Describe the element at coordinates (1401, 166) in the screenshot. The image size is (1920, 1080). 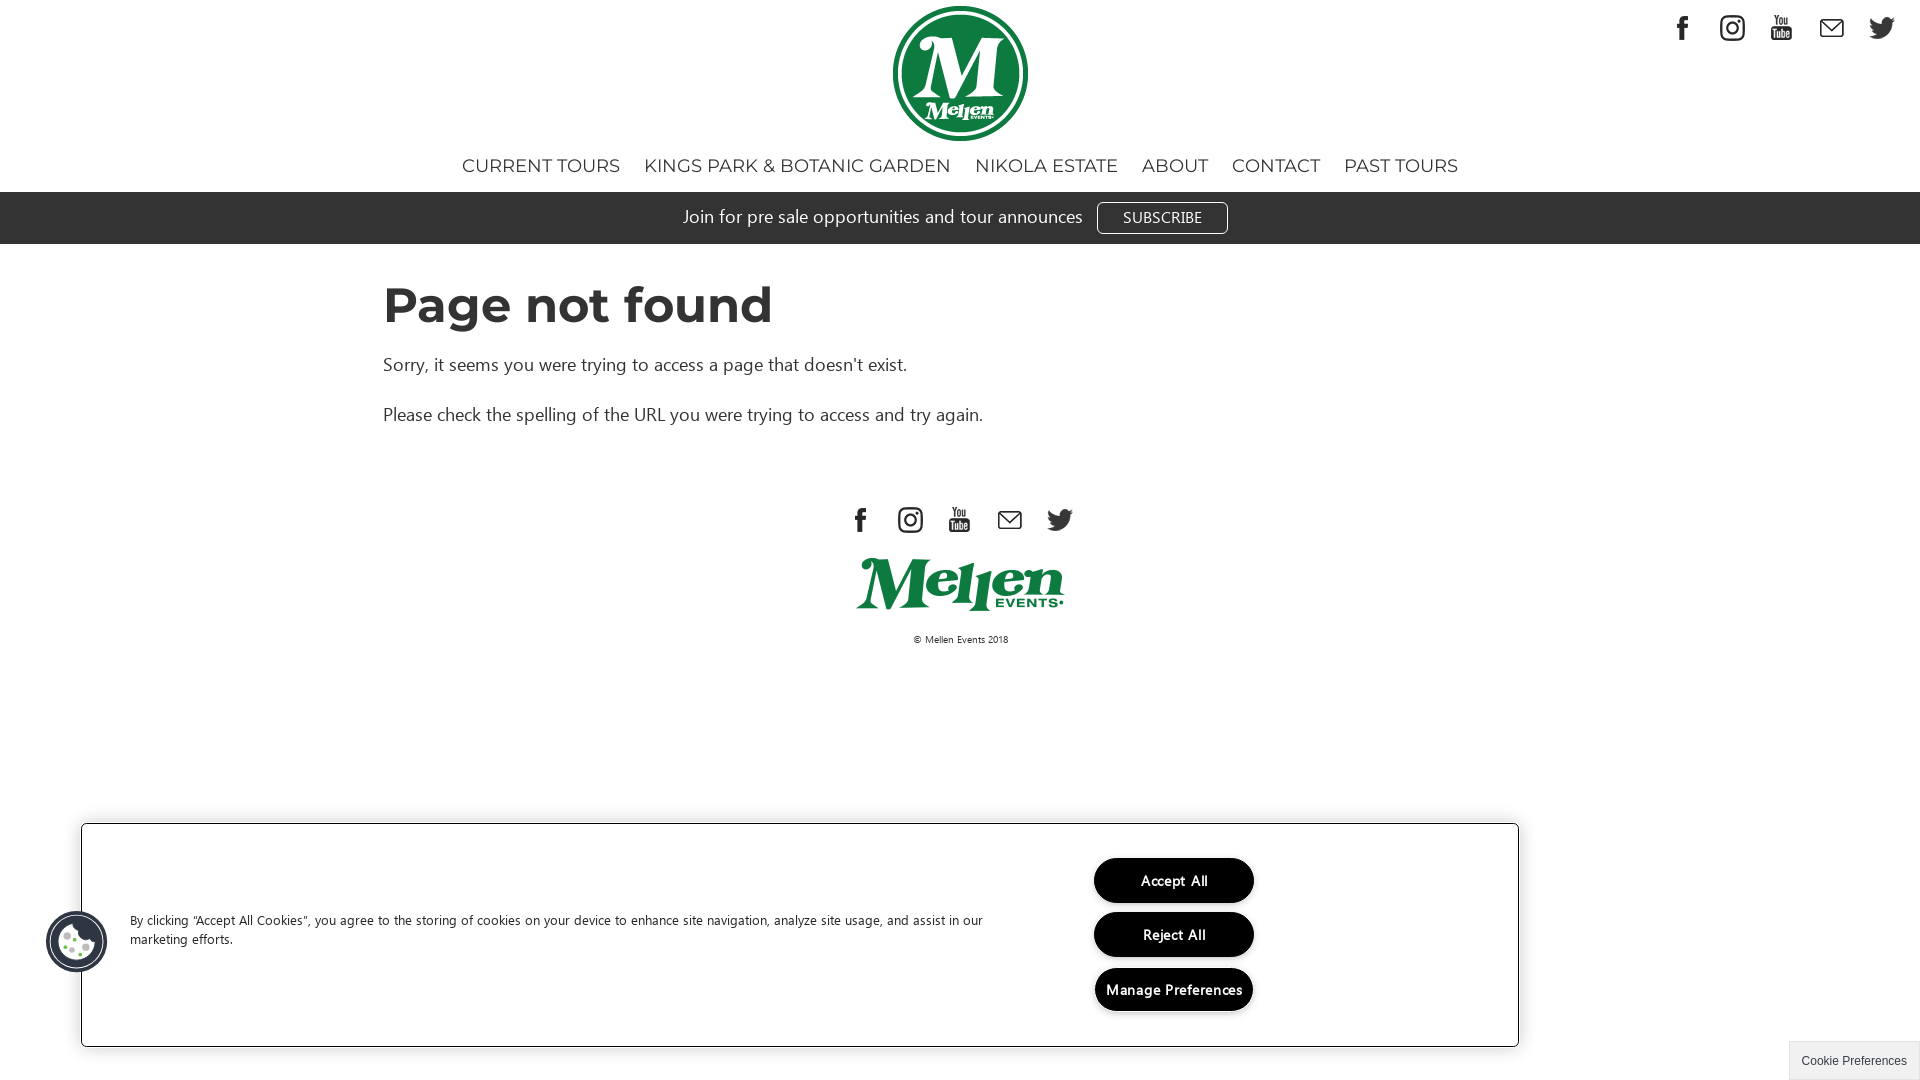
I see `PAST TOURS` at that location.